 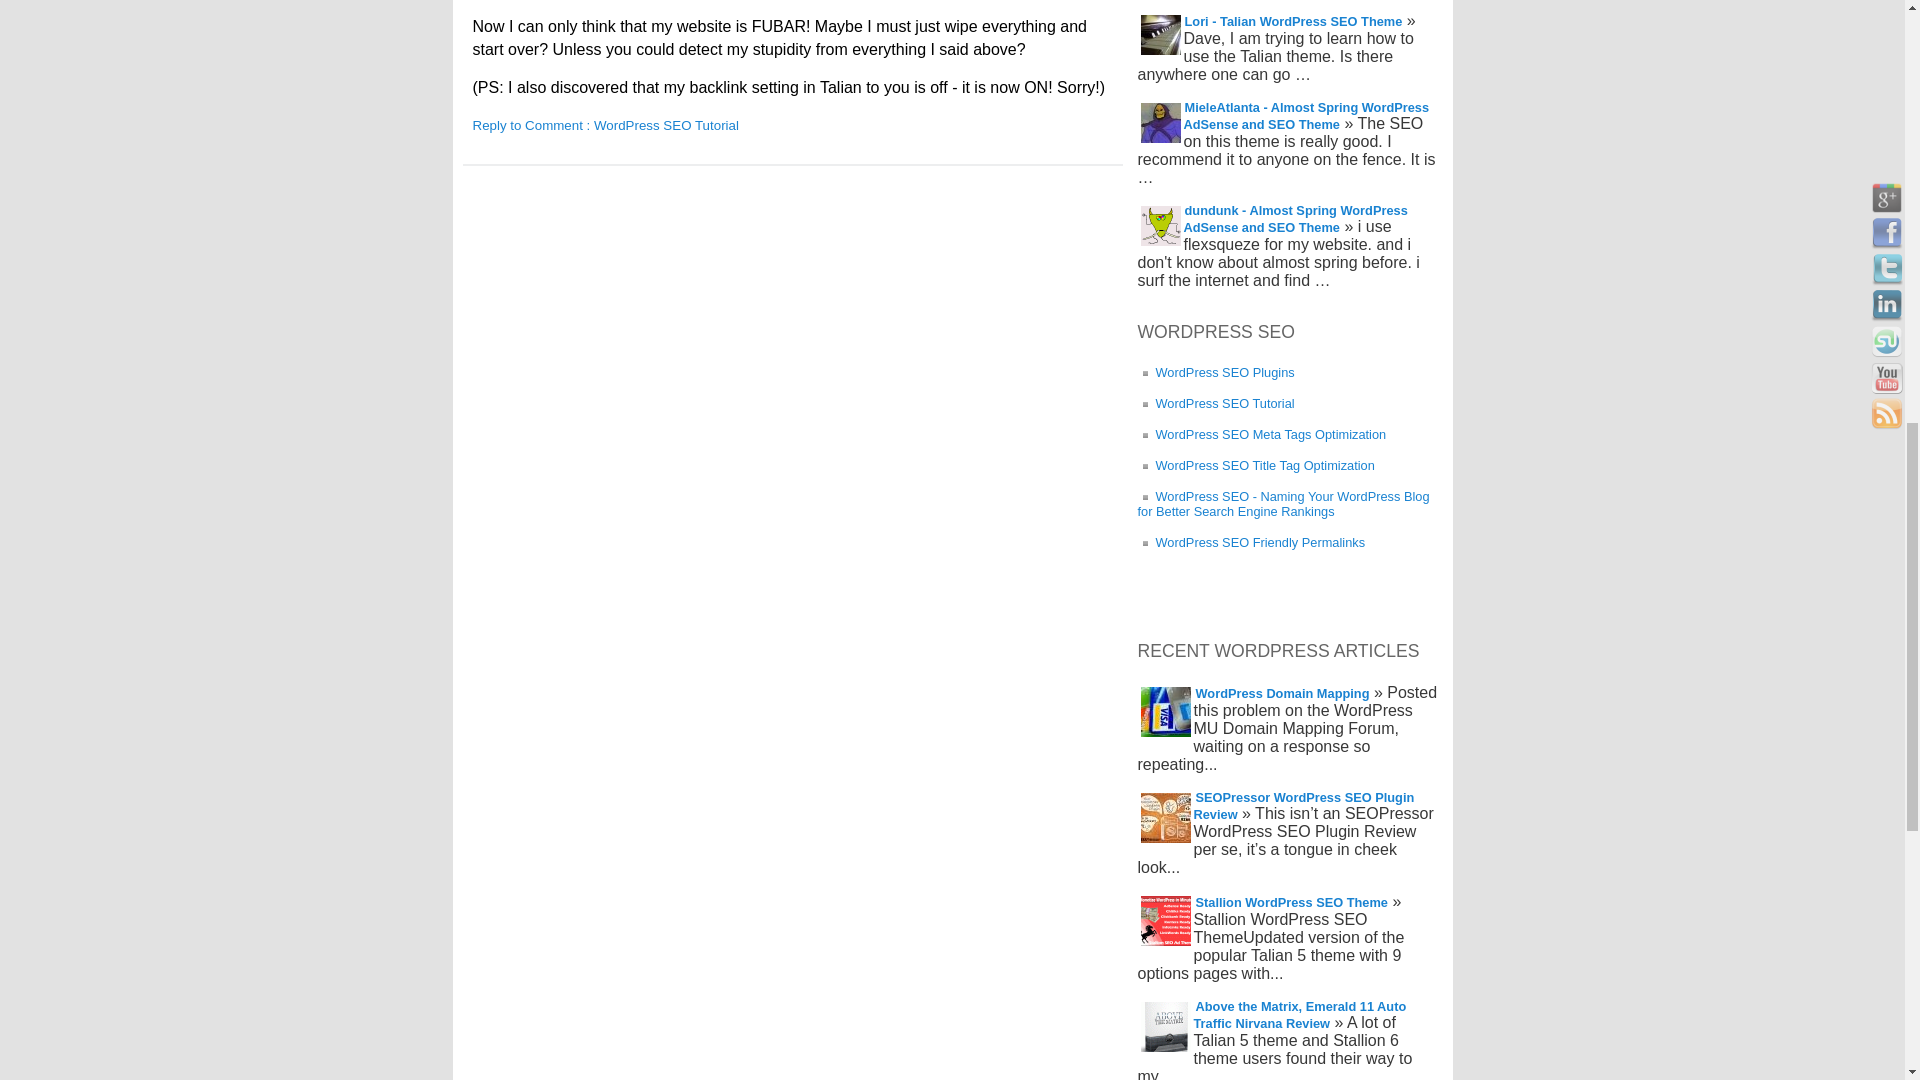 What do you see at coordinates (604, 124) in the screenshot?
I see `Reply to Comment : WordPress SEO Tutorial` at bounding box center [604, 124].